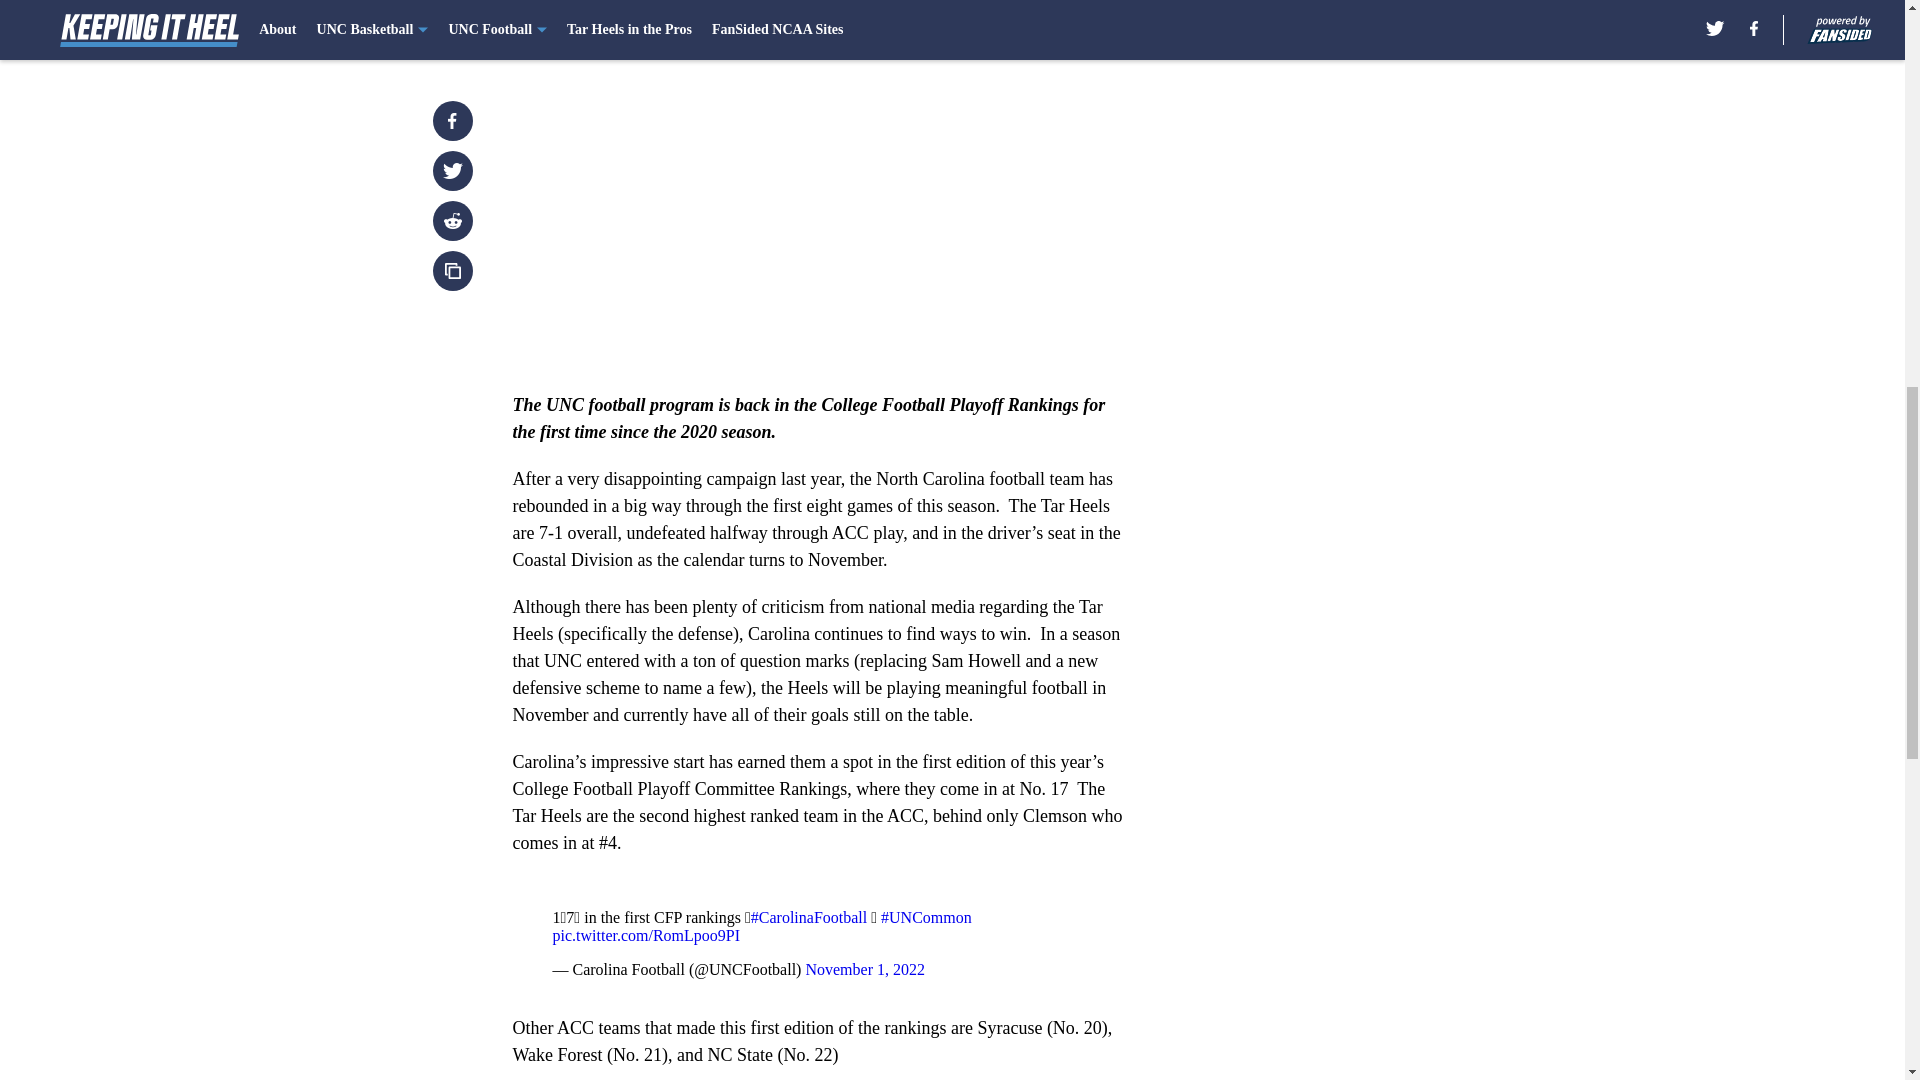 The image size is (1920, 1080). Describe the element at coordinates (864, 970) in the screenshot. I see `November 1, 2022` at that location.